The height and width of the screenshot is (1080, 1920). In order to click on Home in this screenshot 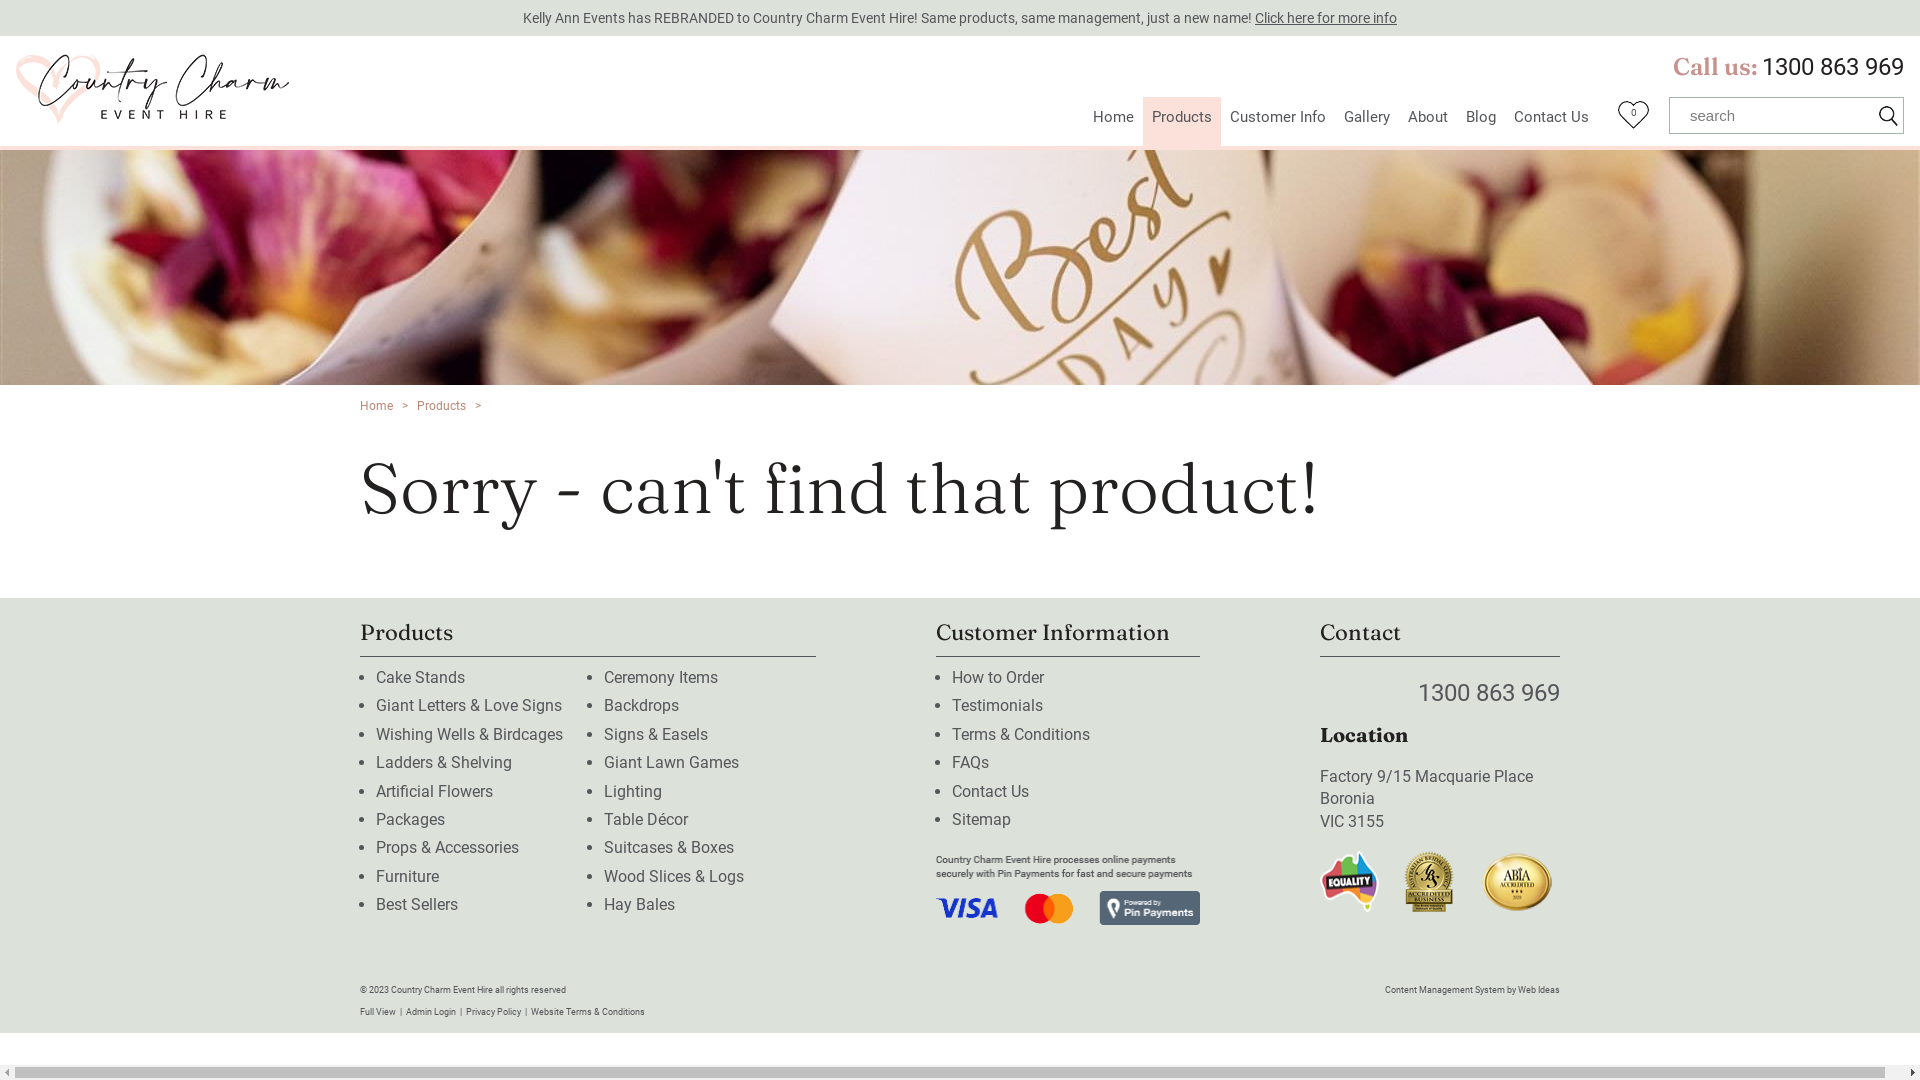, I will do `click(376, 406)`.